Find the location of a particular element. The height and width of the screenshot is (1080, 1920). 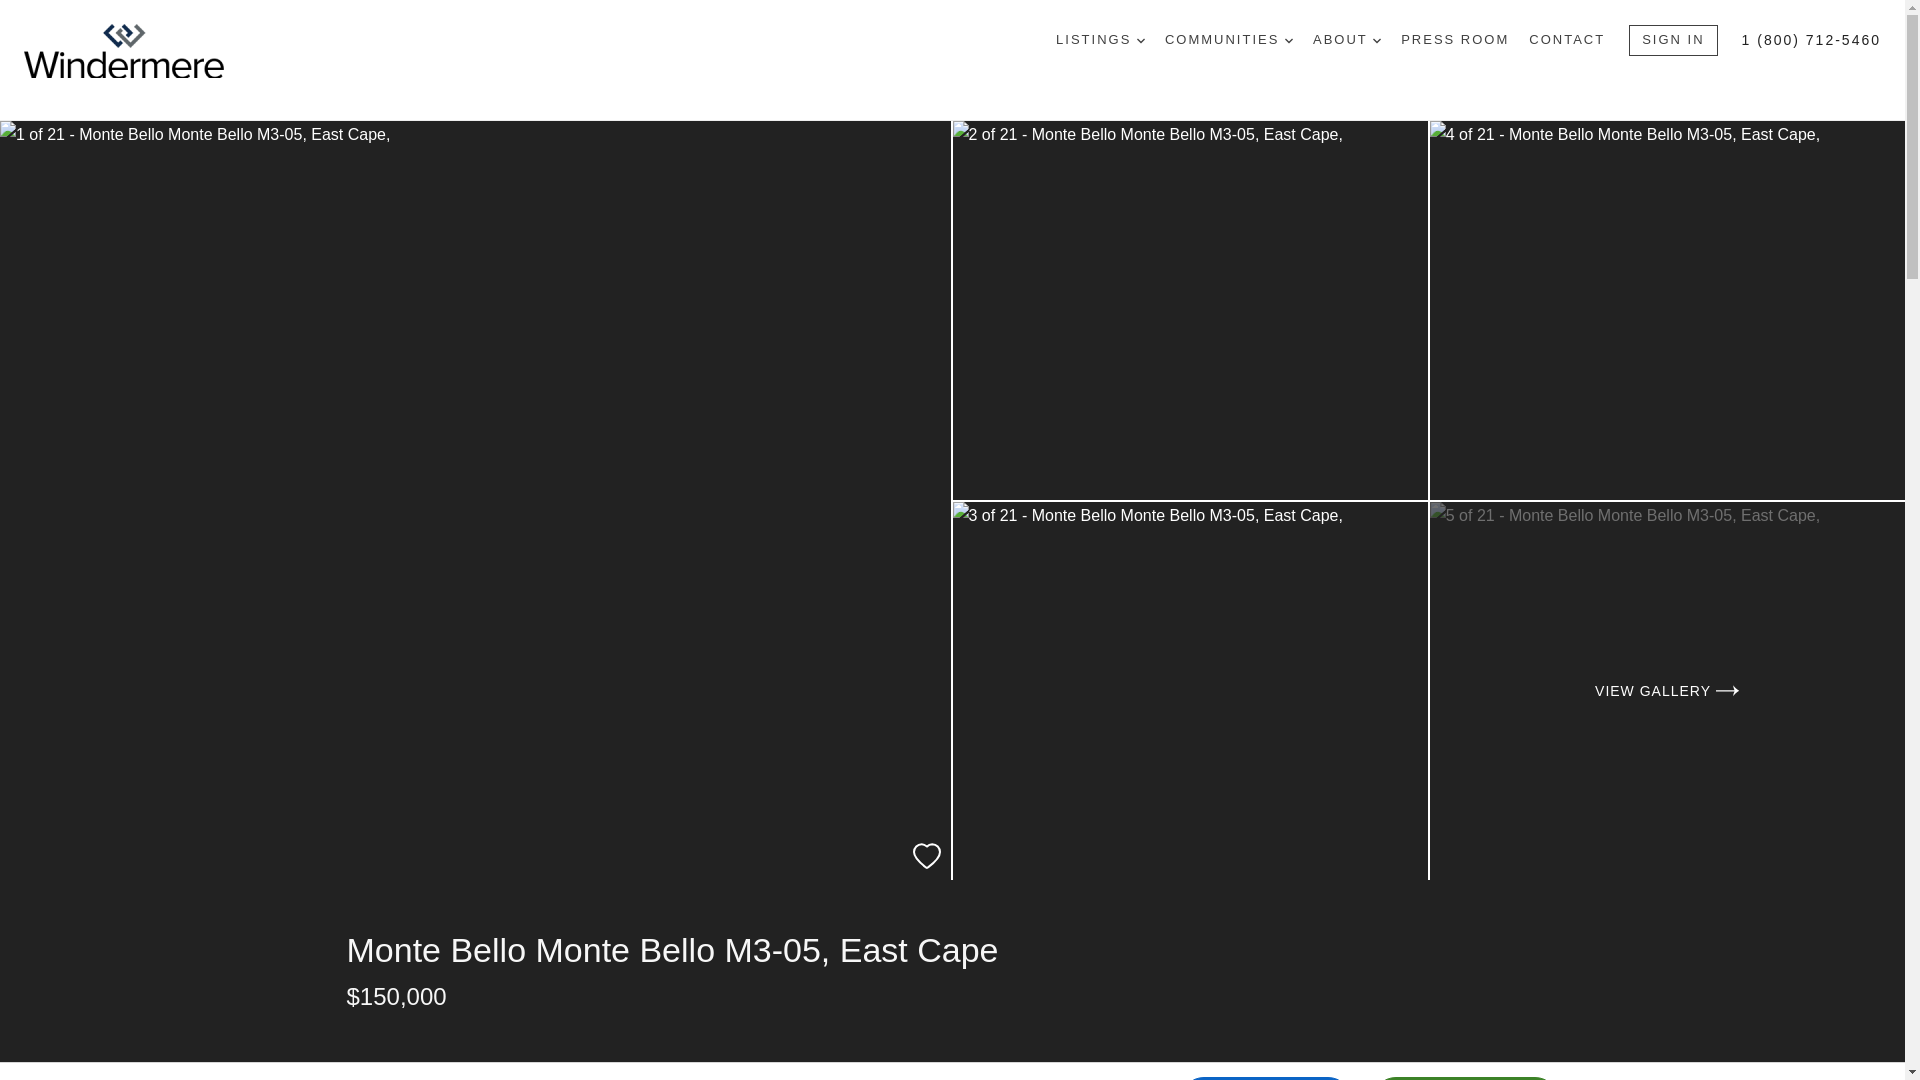

CONTACT is located at coordinates (1566, 40).